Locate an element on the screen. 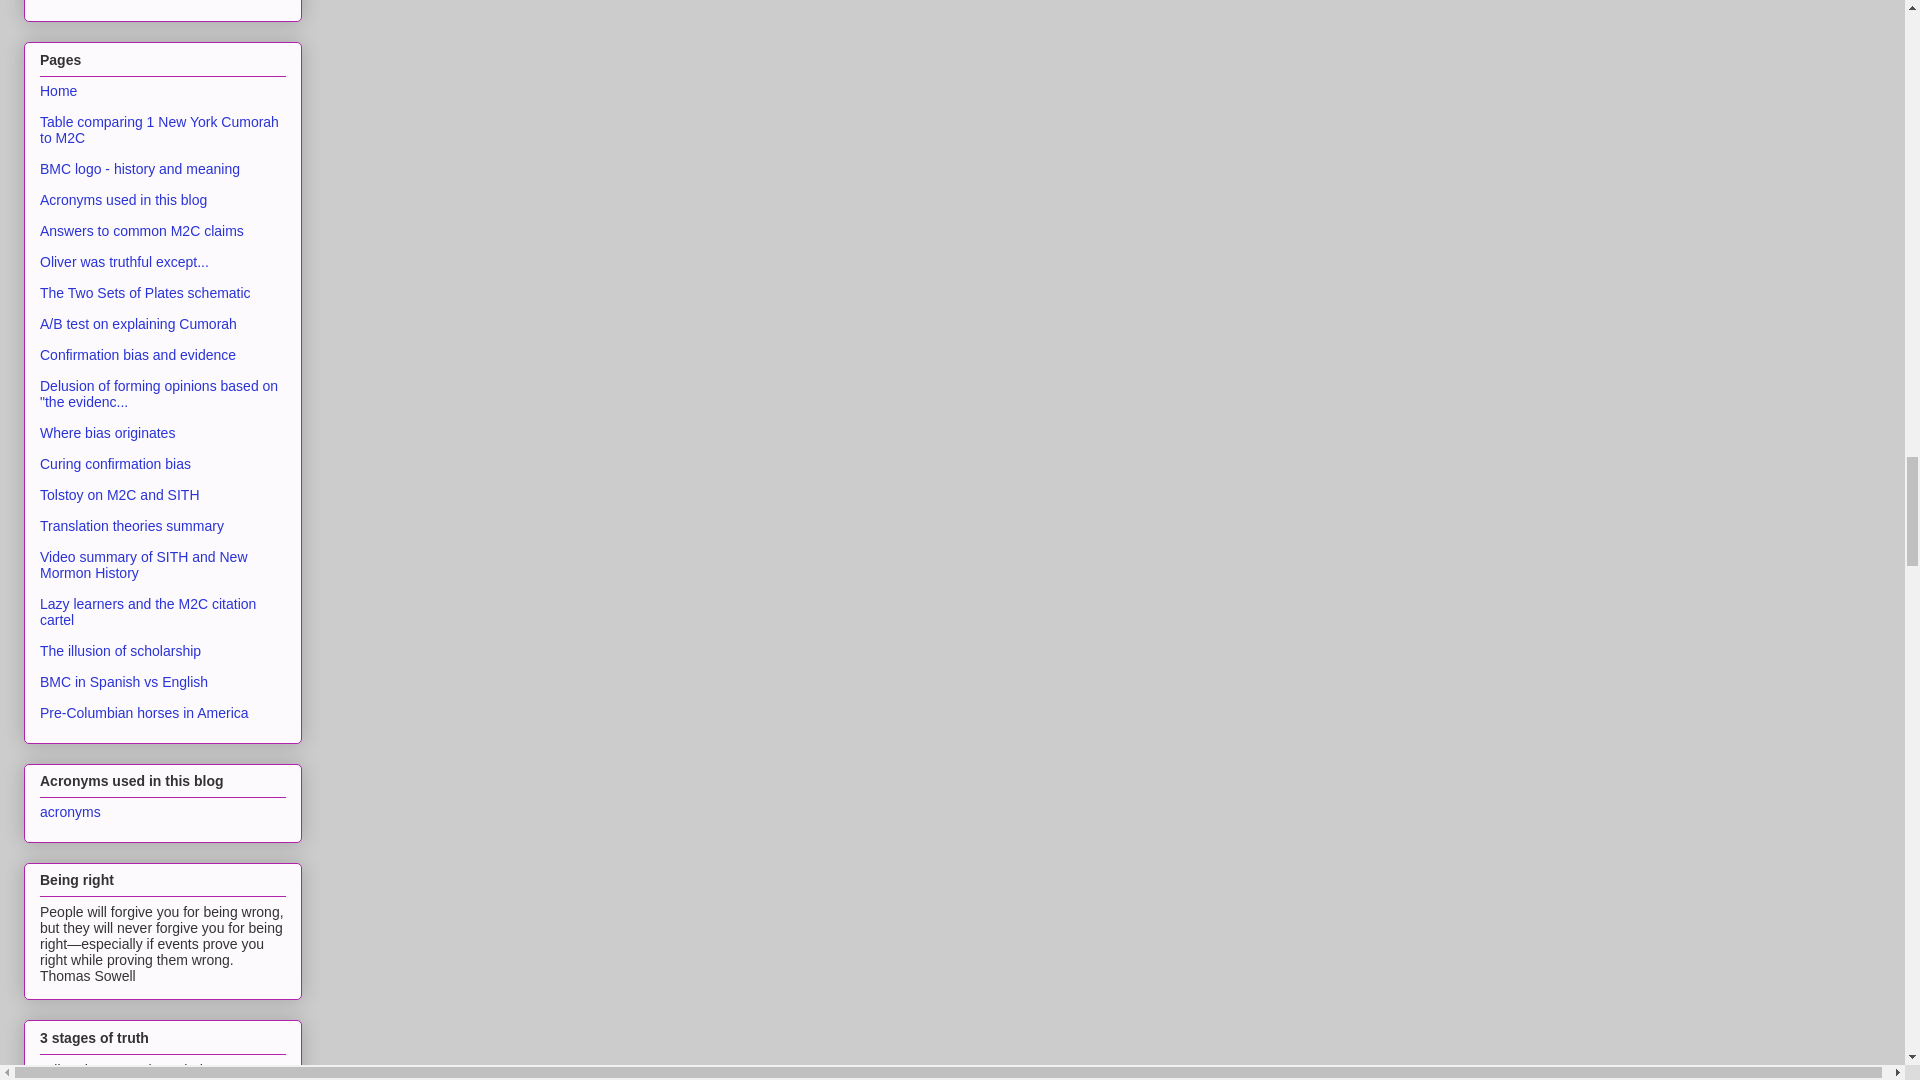  Acronyms used in this blog is located at coordinates (124, 200).